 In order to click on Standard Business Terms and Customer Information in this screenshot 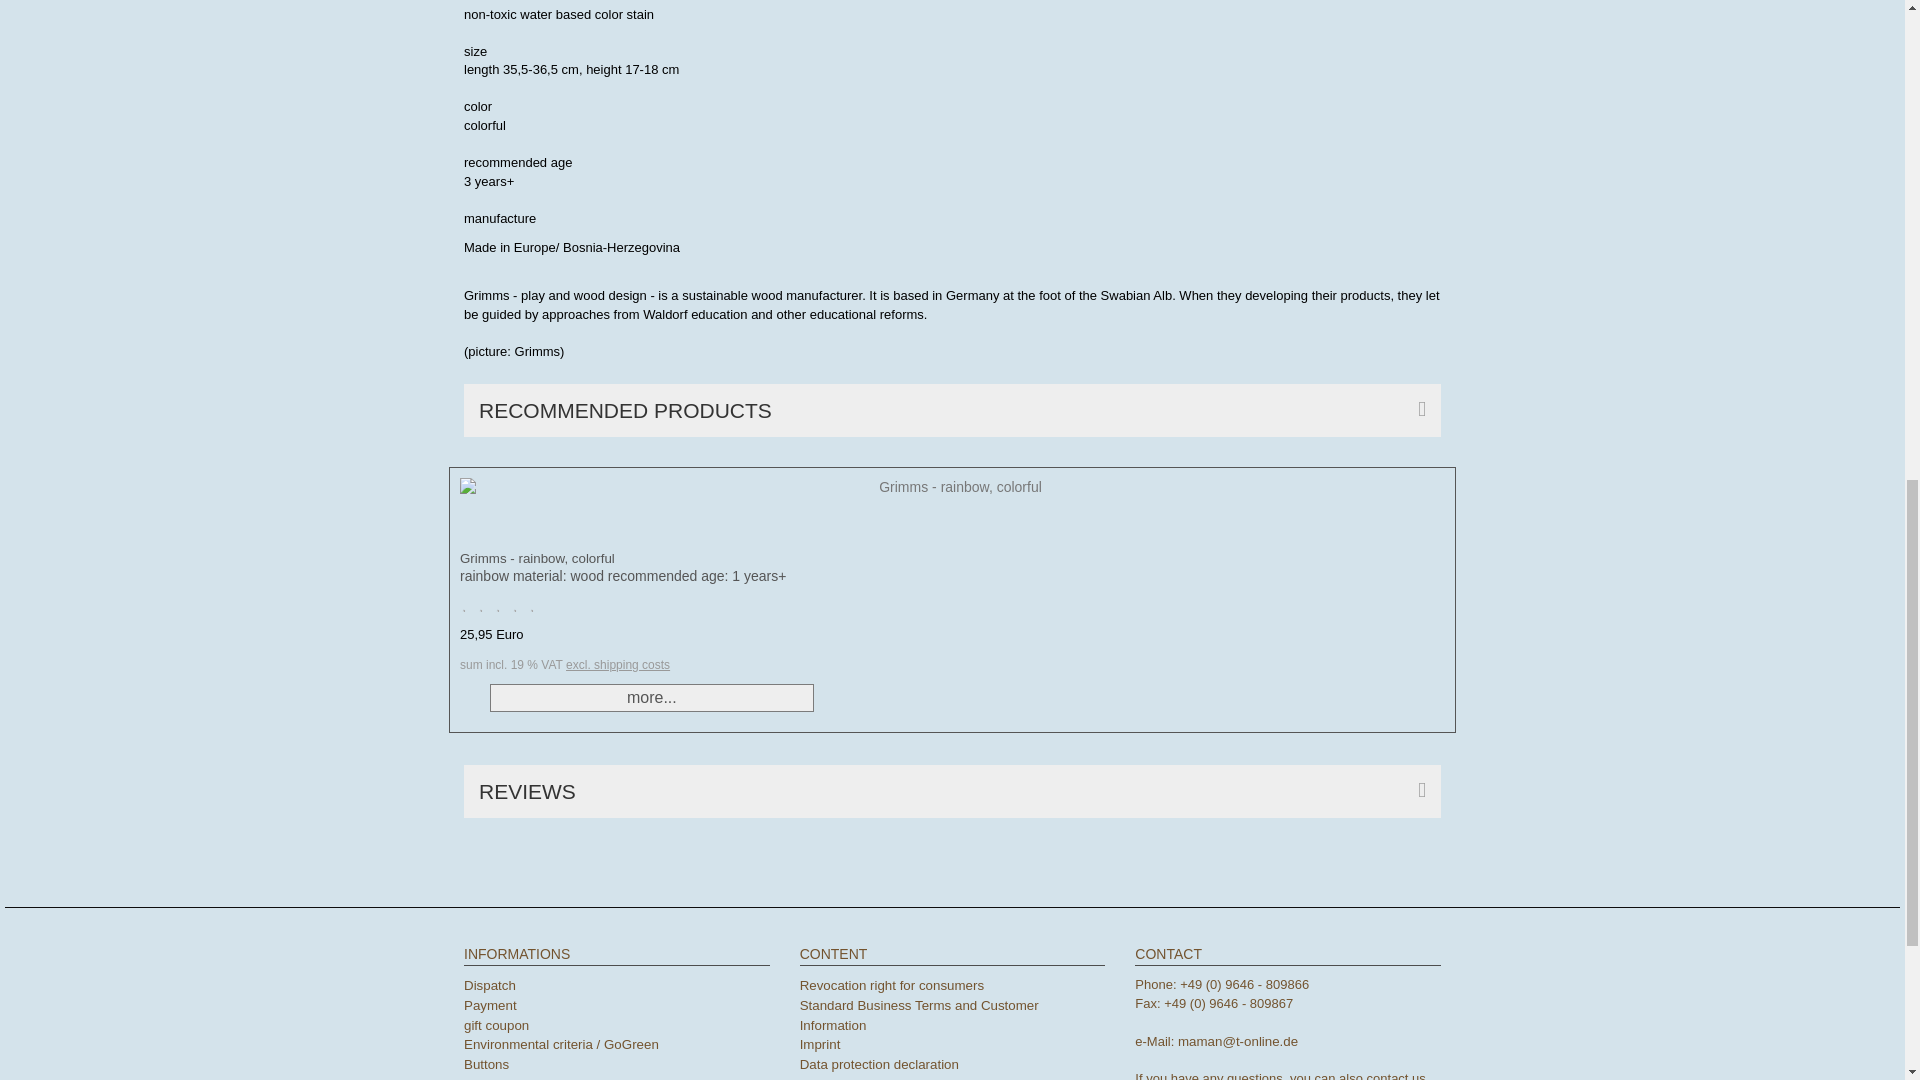, I will do `click(919, 1014)`.